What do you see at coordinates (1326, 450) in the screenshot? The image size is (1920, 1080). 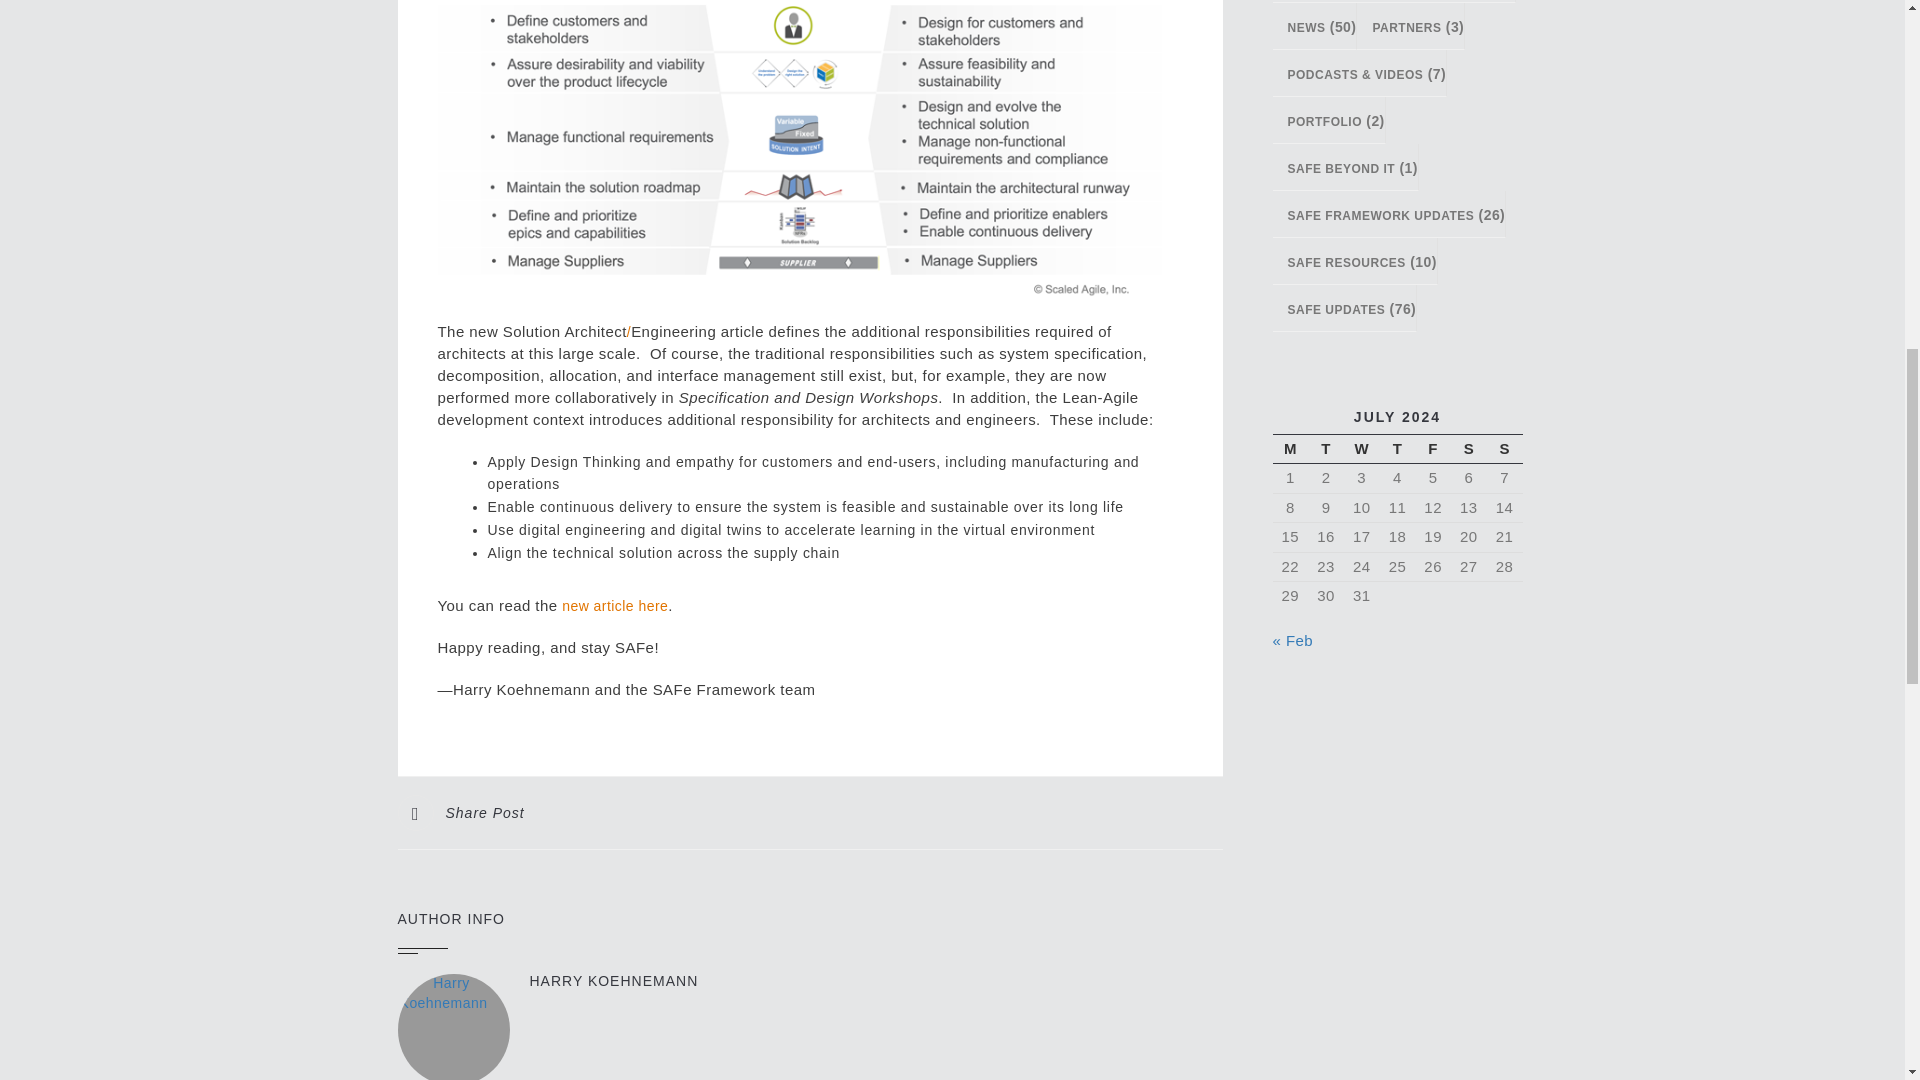 I see `Tuesday` at bounding box center [1326, 450].